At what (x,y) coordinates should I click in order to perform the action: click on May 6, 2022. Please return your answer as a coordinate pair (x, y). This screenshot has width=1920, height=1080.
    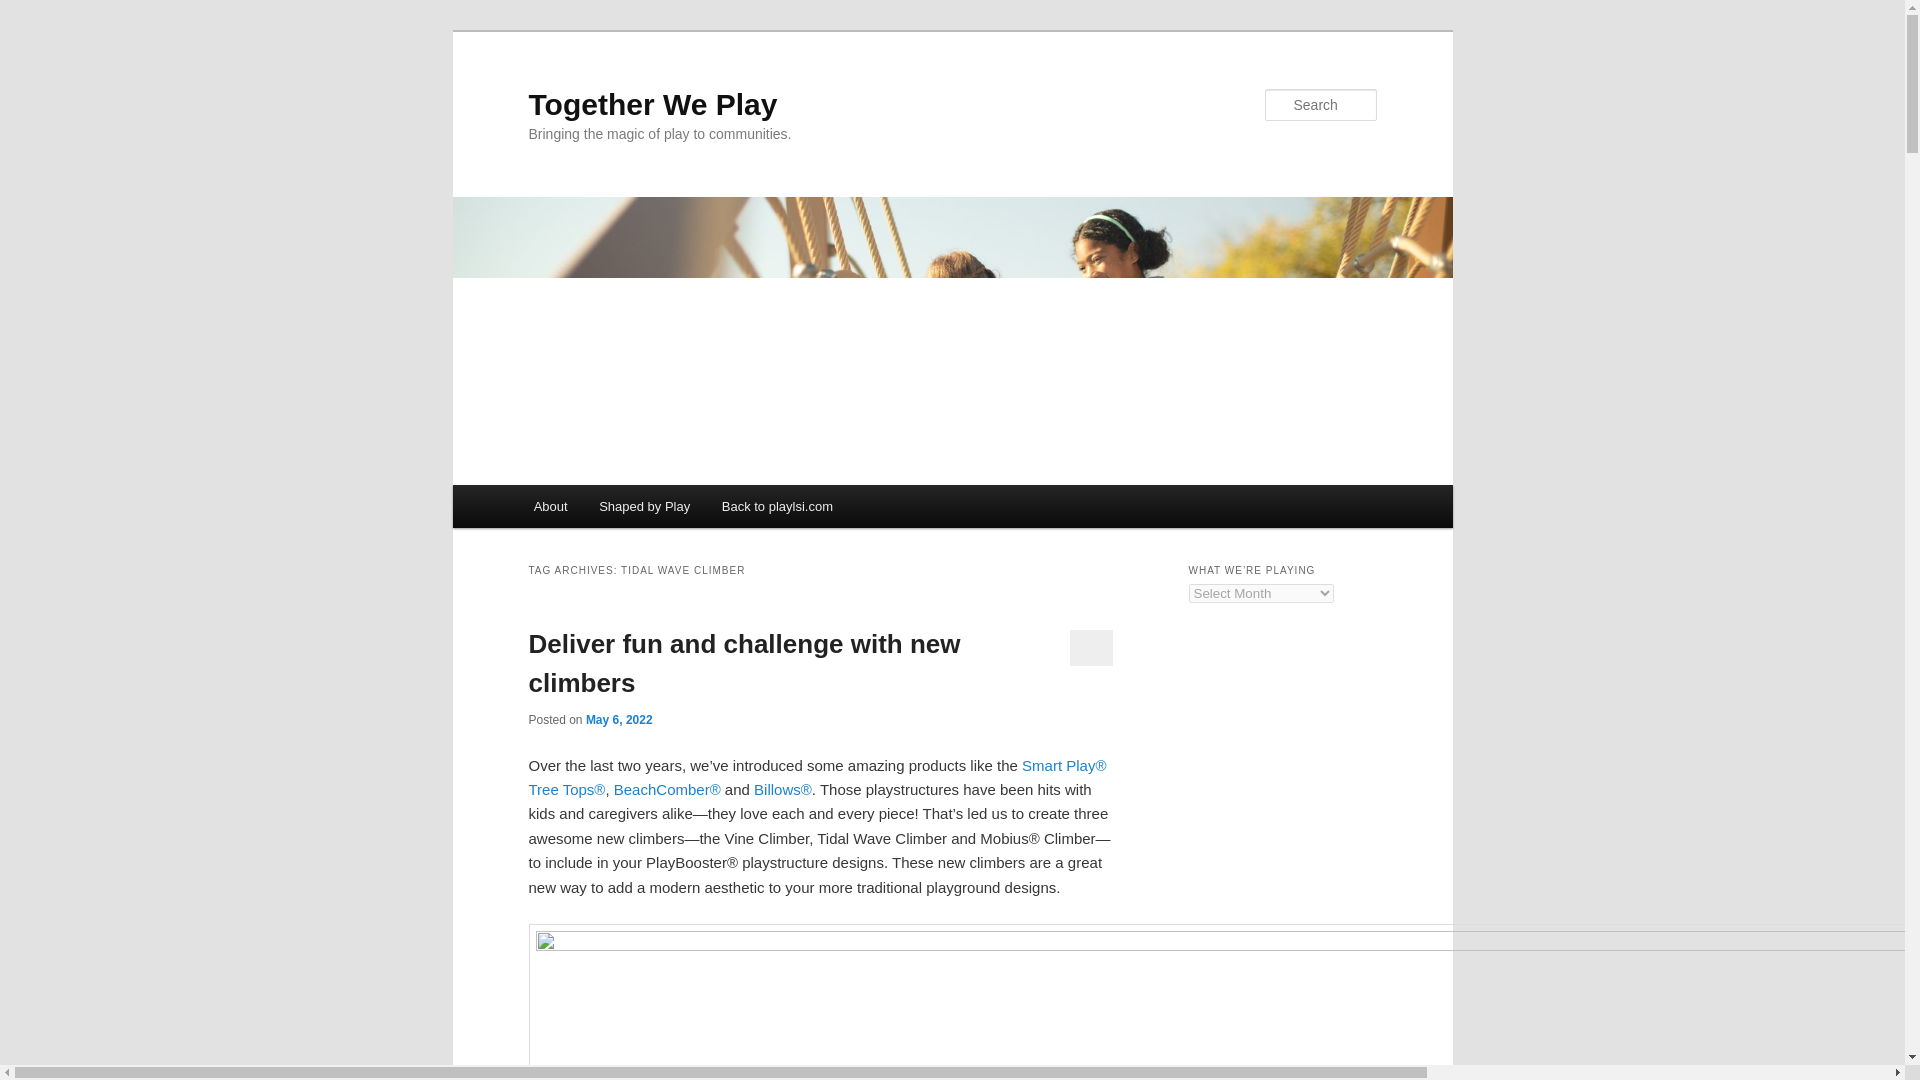
    Looking at the image, I should click on (618, 719).